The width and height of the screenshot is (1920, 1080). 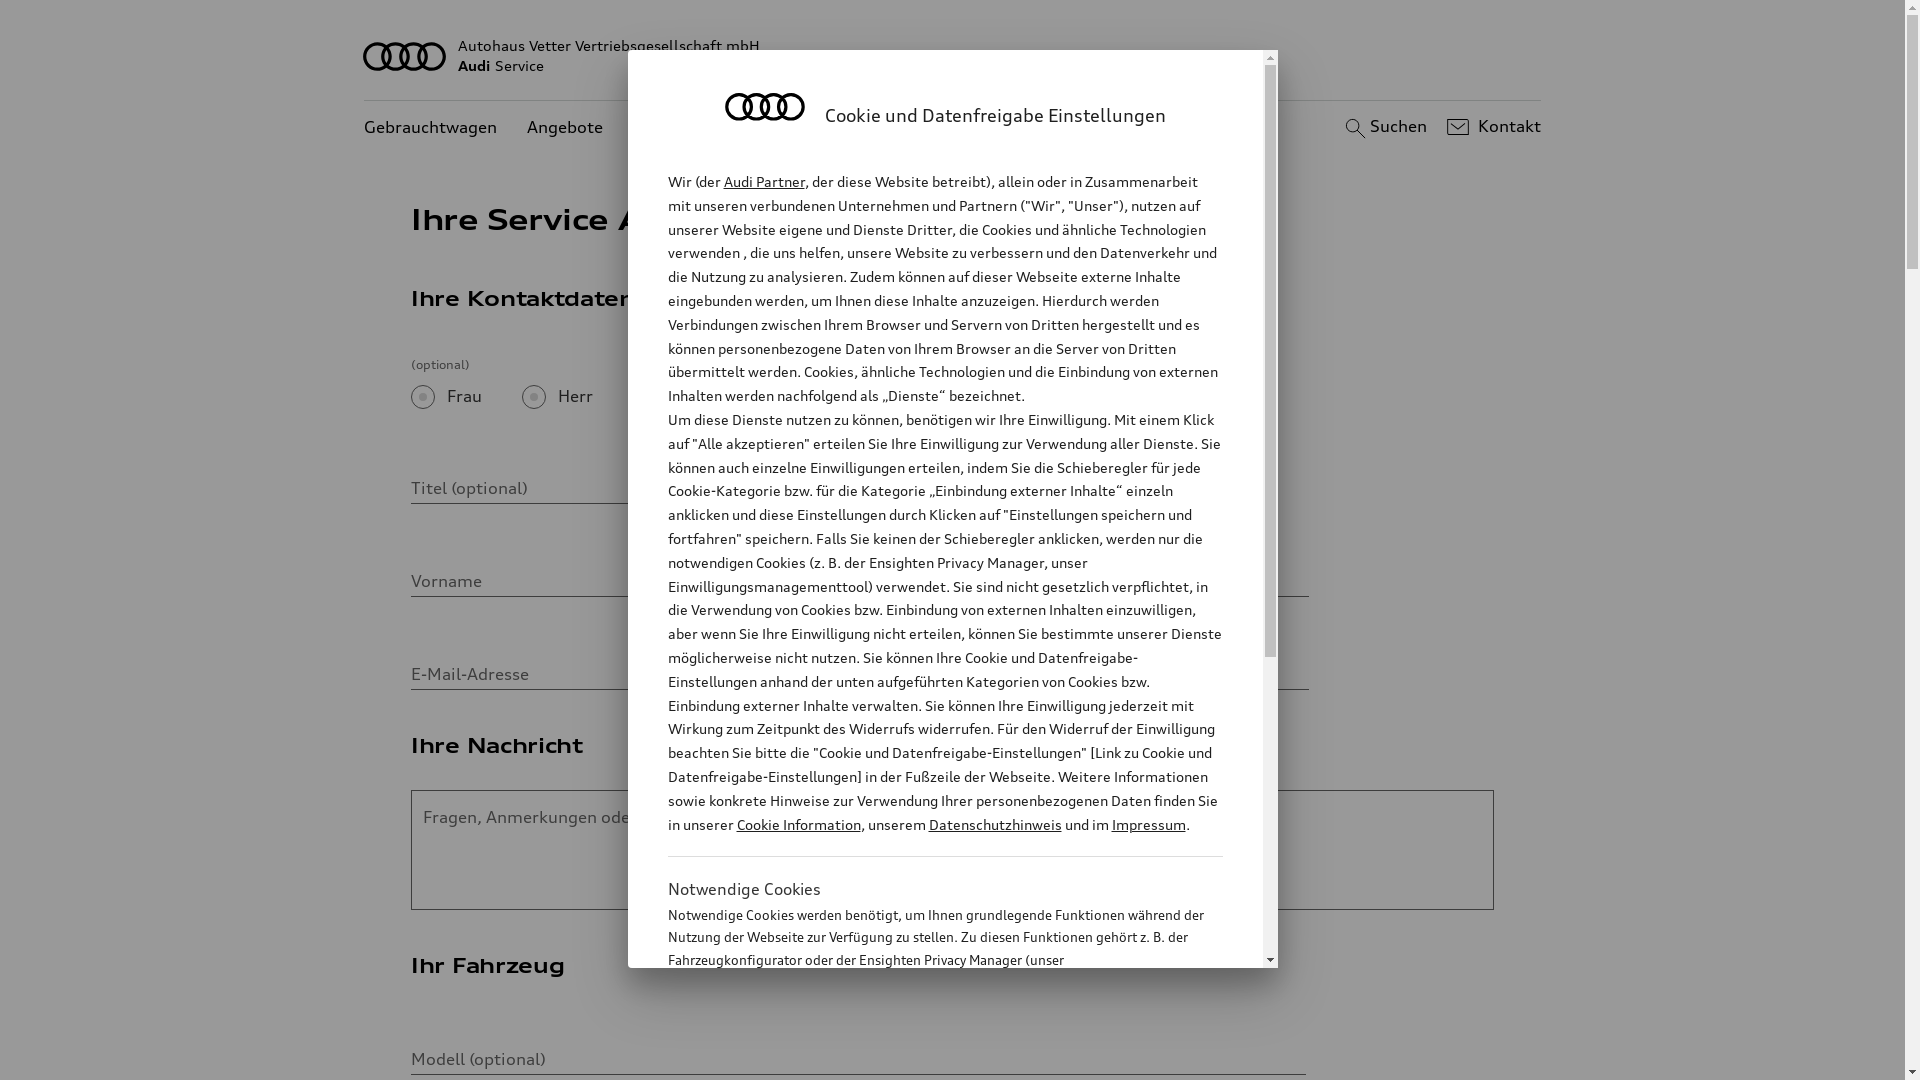 What do you see at coordinates (430, 128) in the screenshot?
I see `Gebrauchtwagen` at bounding box center [430, 128].